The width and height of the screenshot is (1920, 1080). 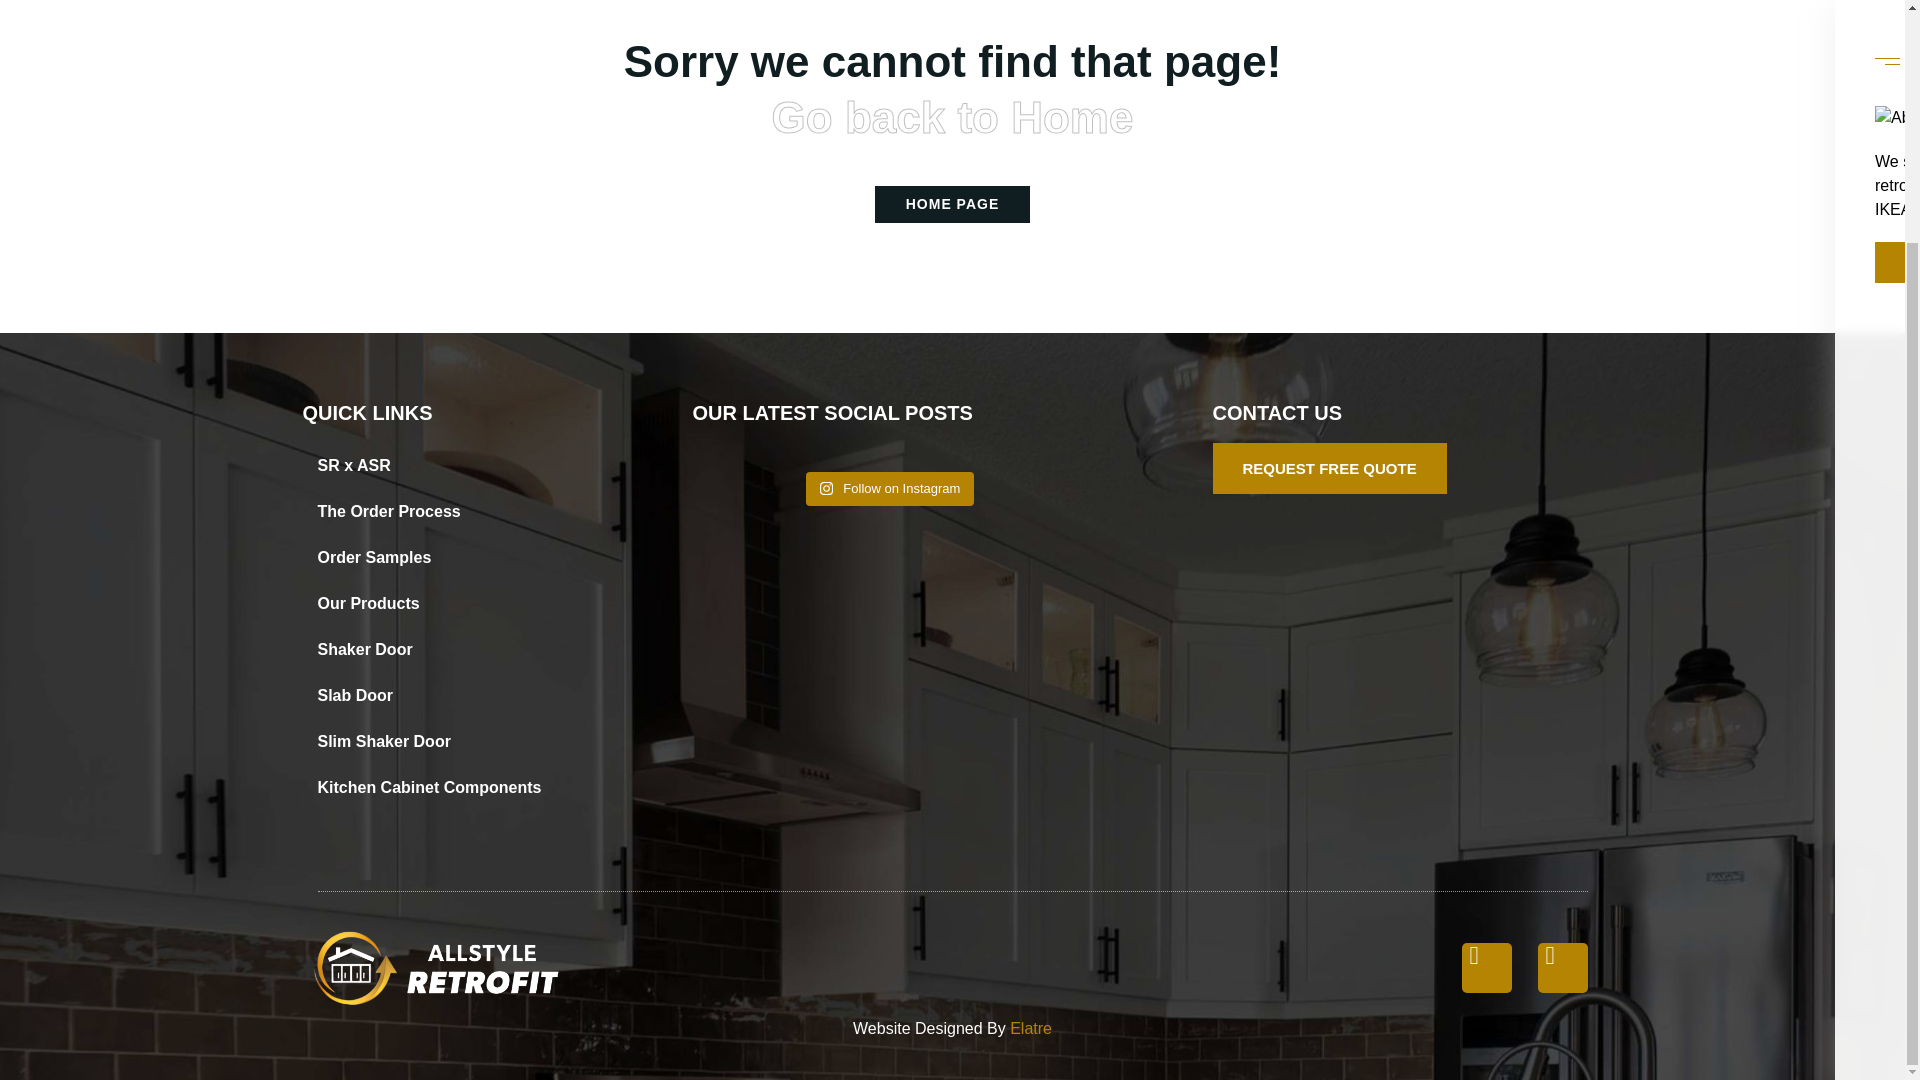 I want to click on The Order Process, so click(x=432, y=512).